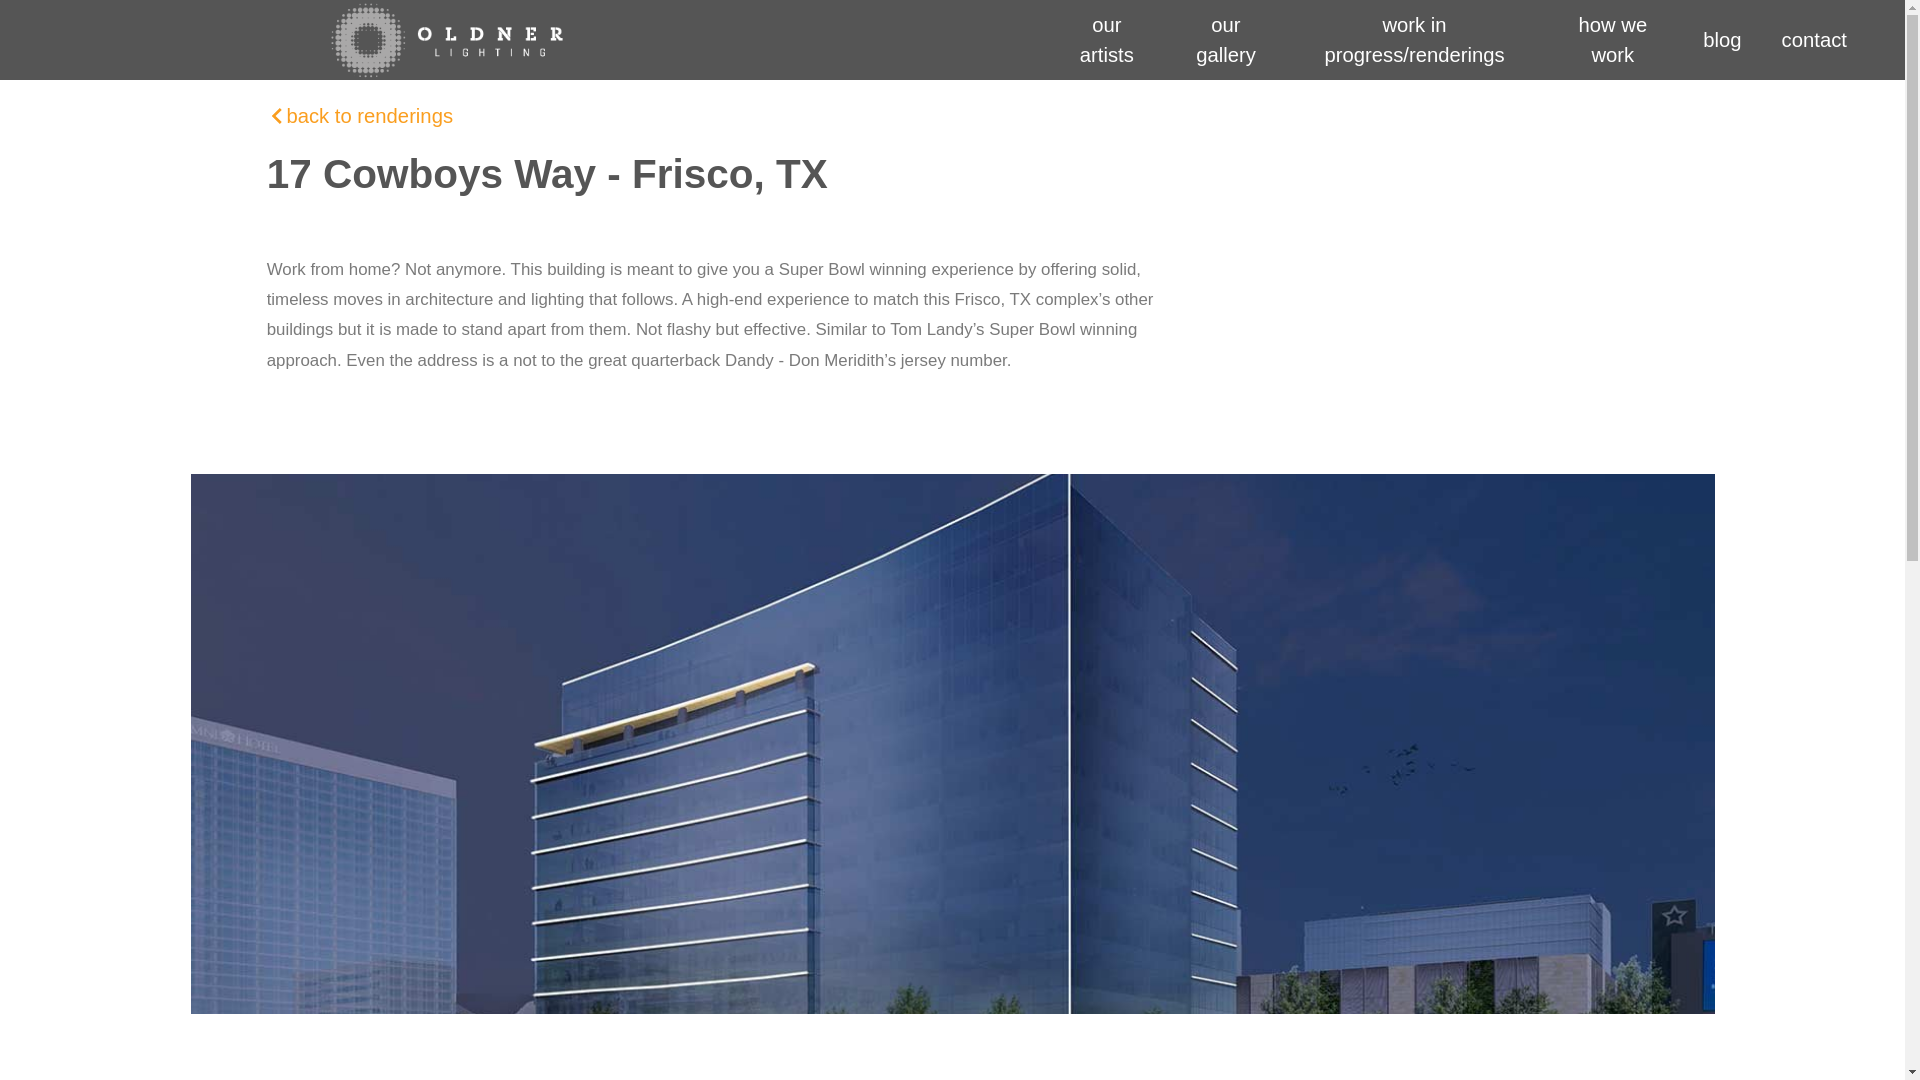  What do you see at coordinates (1722, 40) in the screenshot?
I see `blog` at bounding box center [1722, 40].